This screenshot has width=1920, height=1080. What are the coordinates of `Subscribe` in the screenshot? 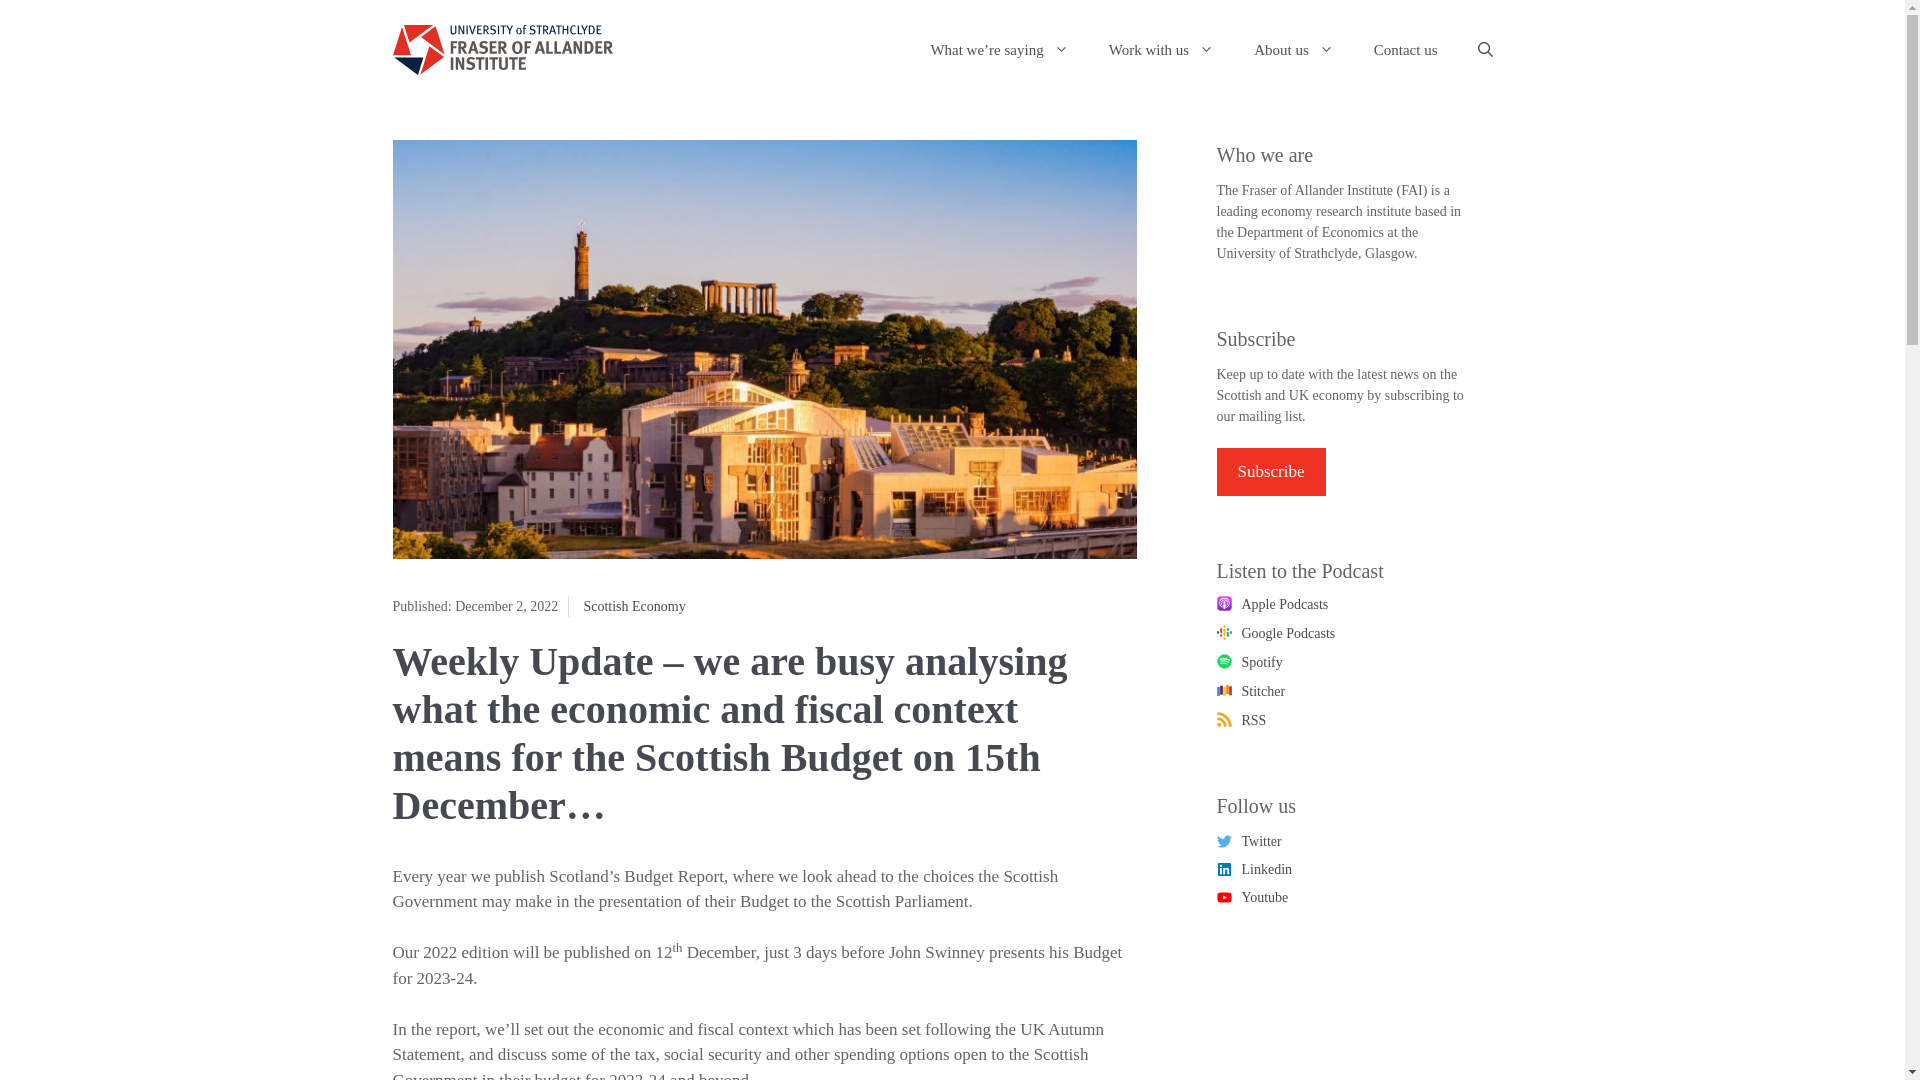 It's located at (1270, 472).